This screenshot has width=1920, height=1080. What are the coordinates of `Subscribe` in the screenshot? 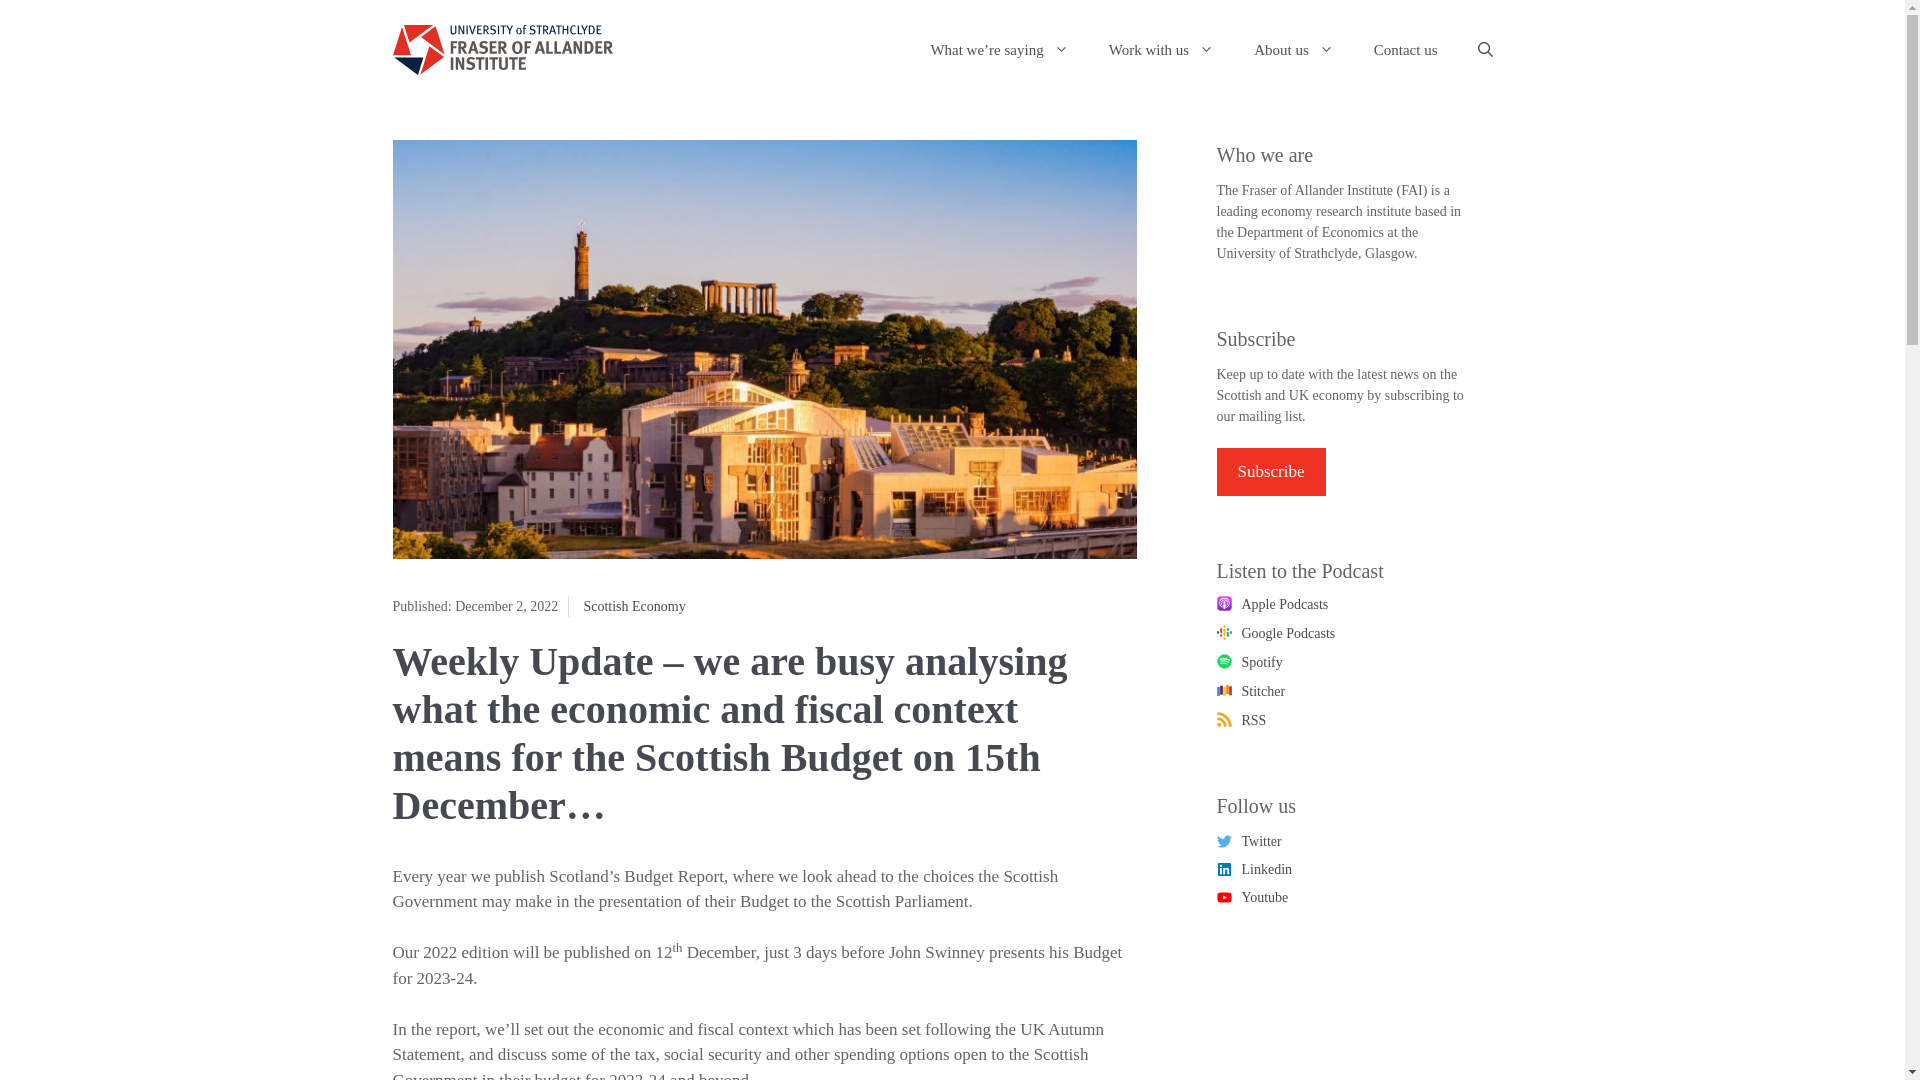 It's located at (1270, 472).